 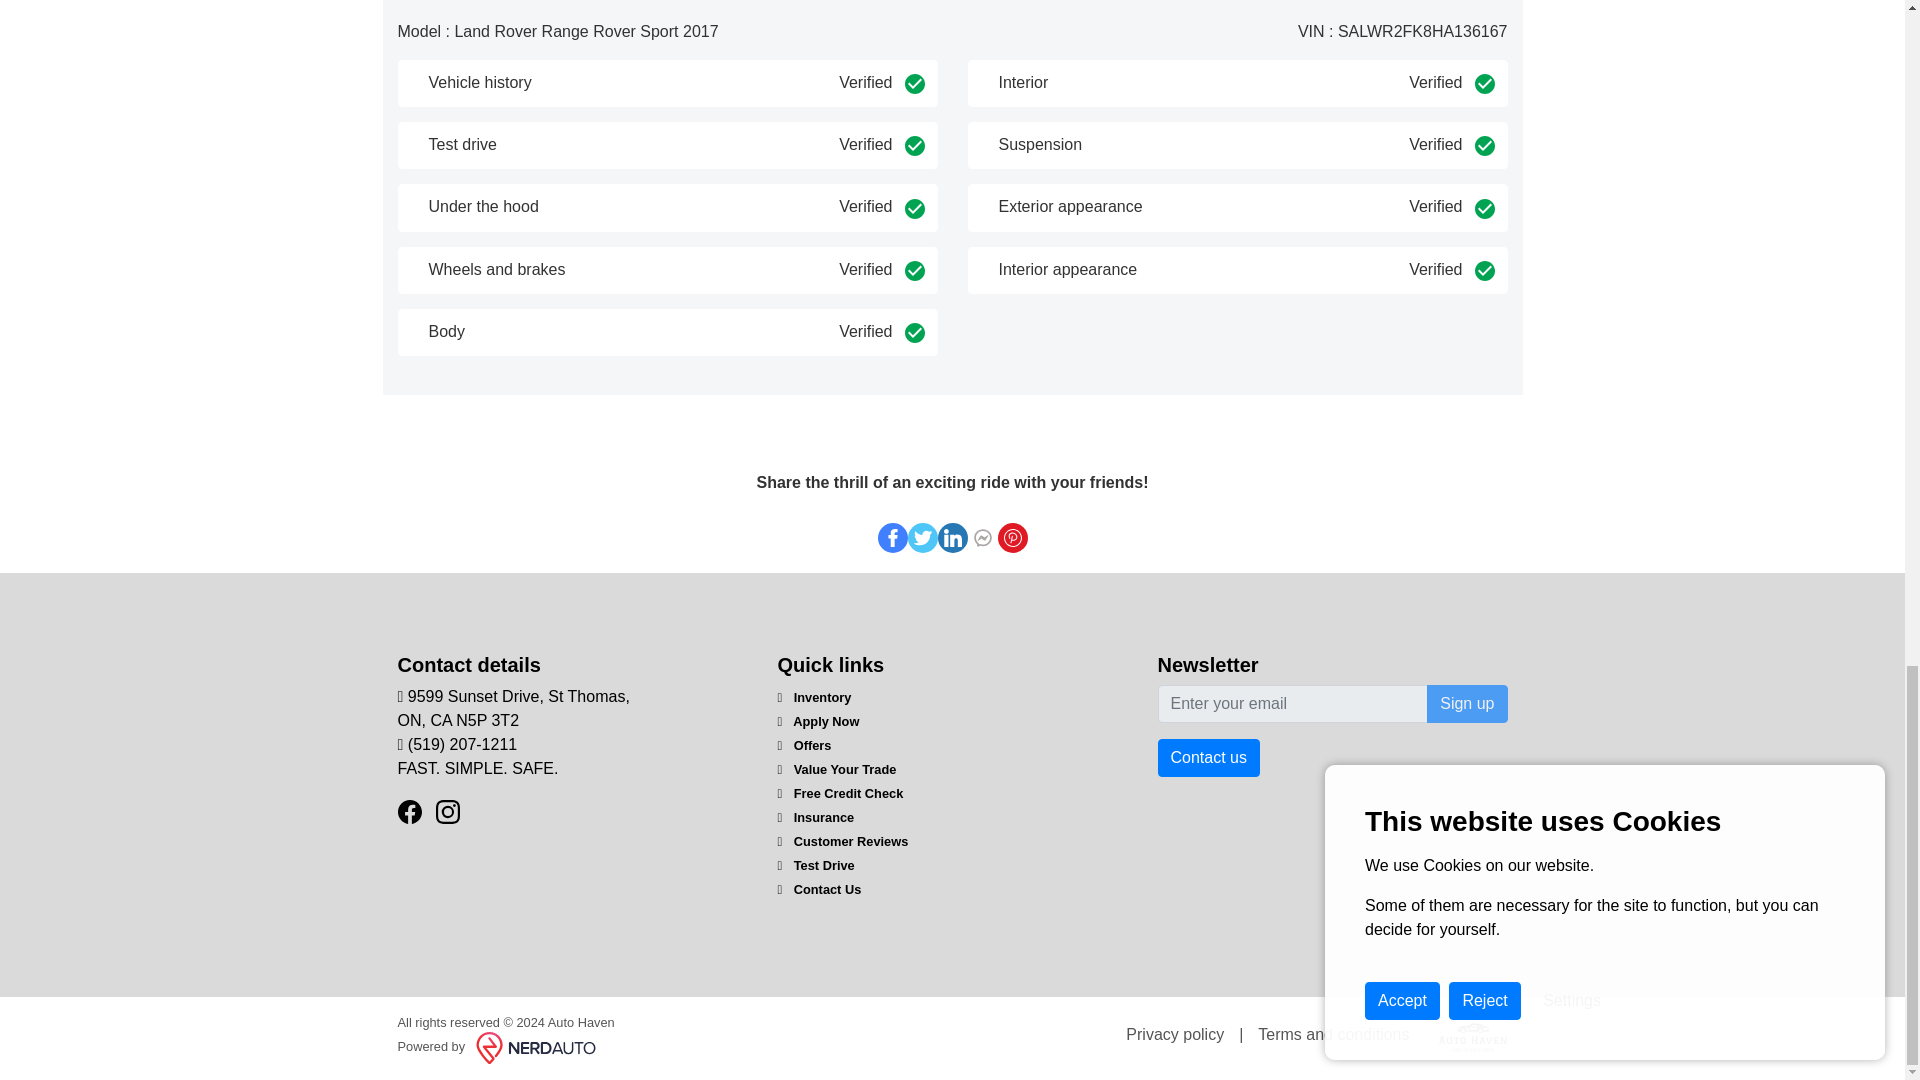 I want to click on Partager sur LinkedIn, so click(x=952, y=536).